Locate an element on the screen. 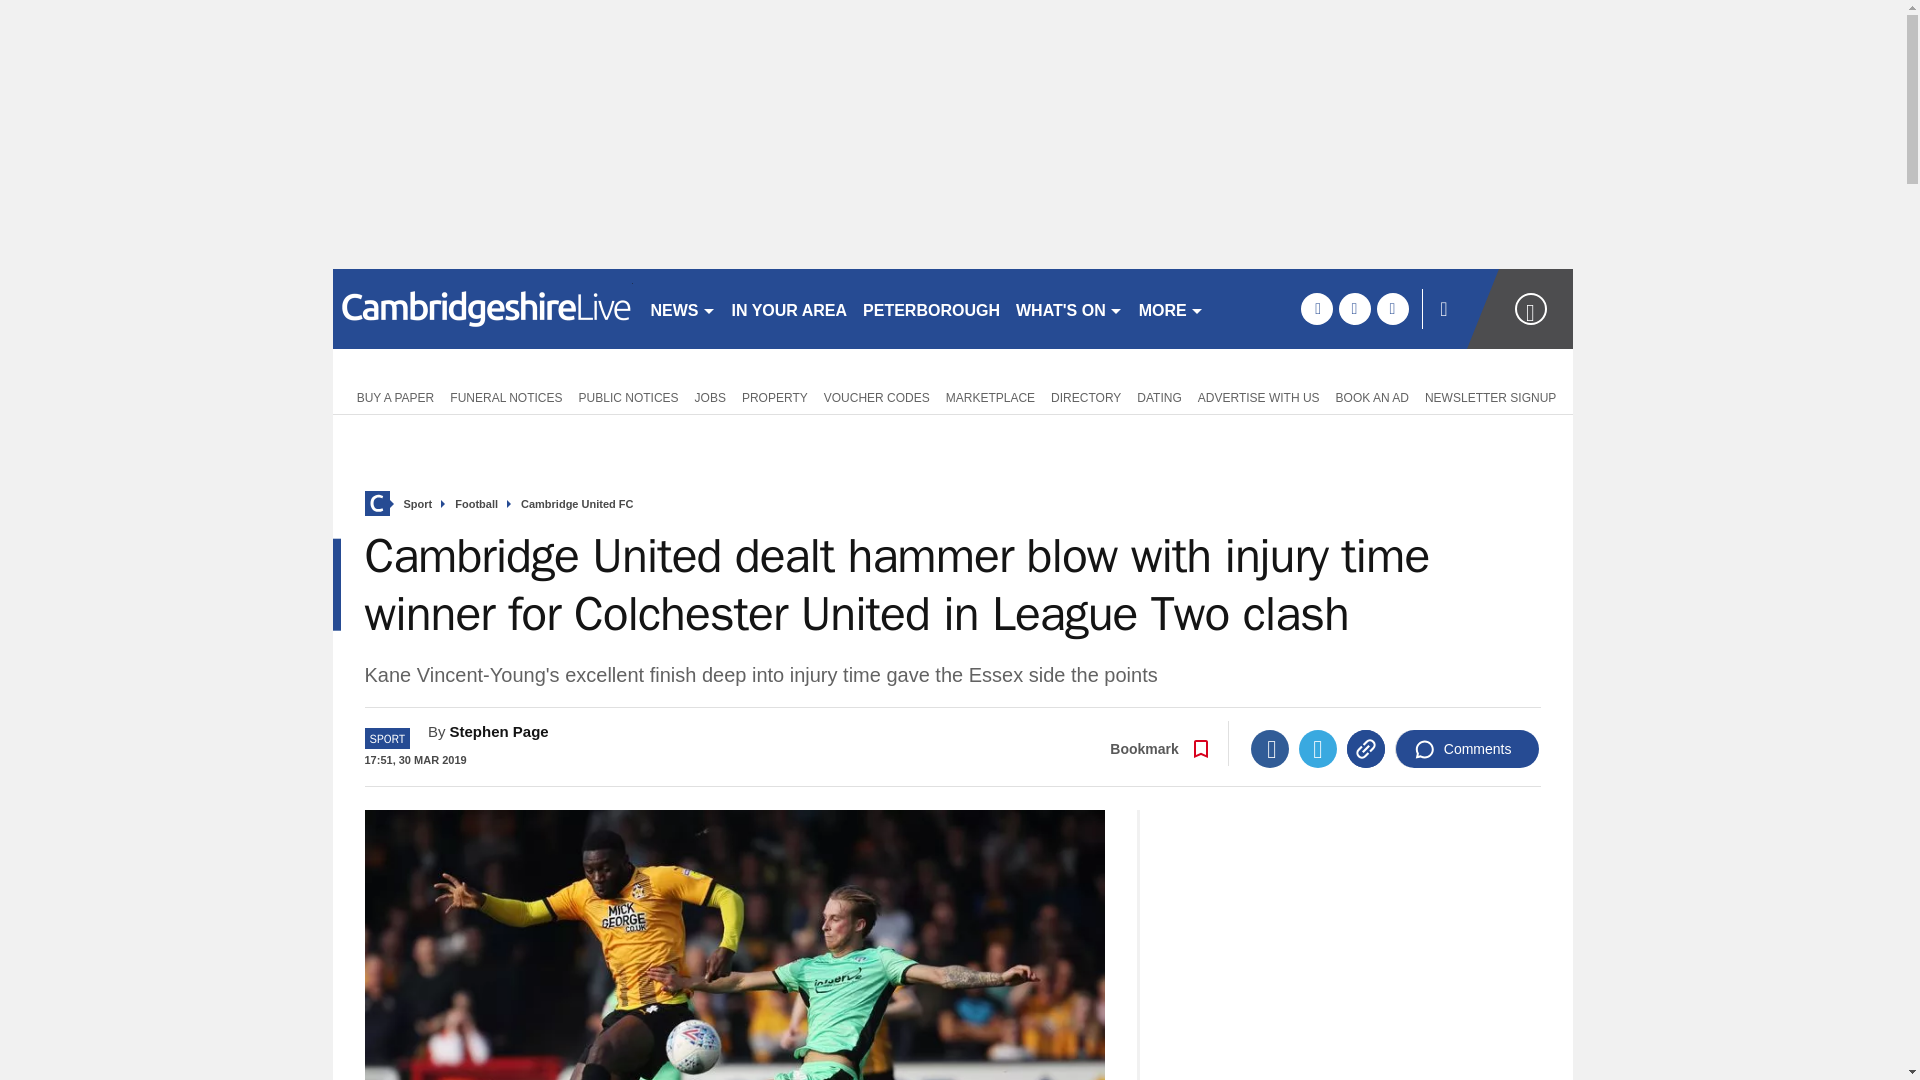  MORE is located at coordinates (1170, 308).